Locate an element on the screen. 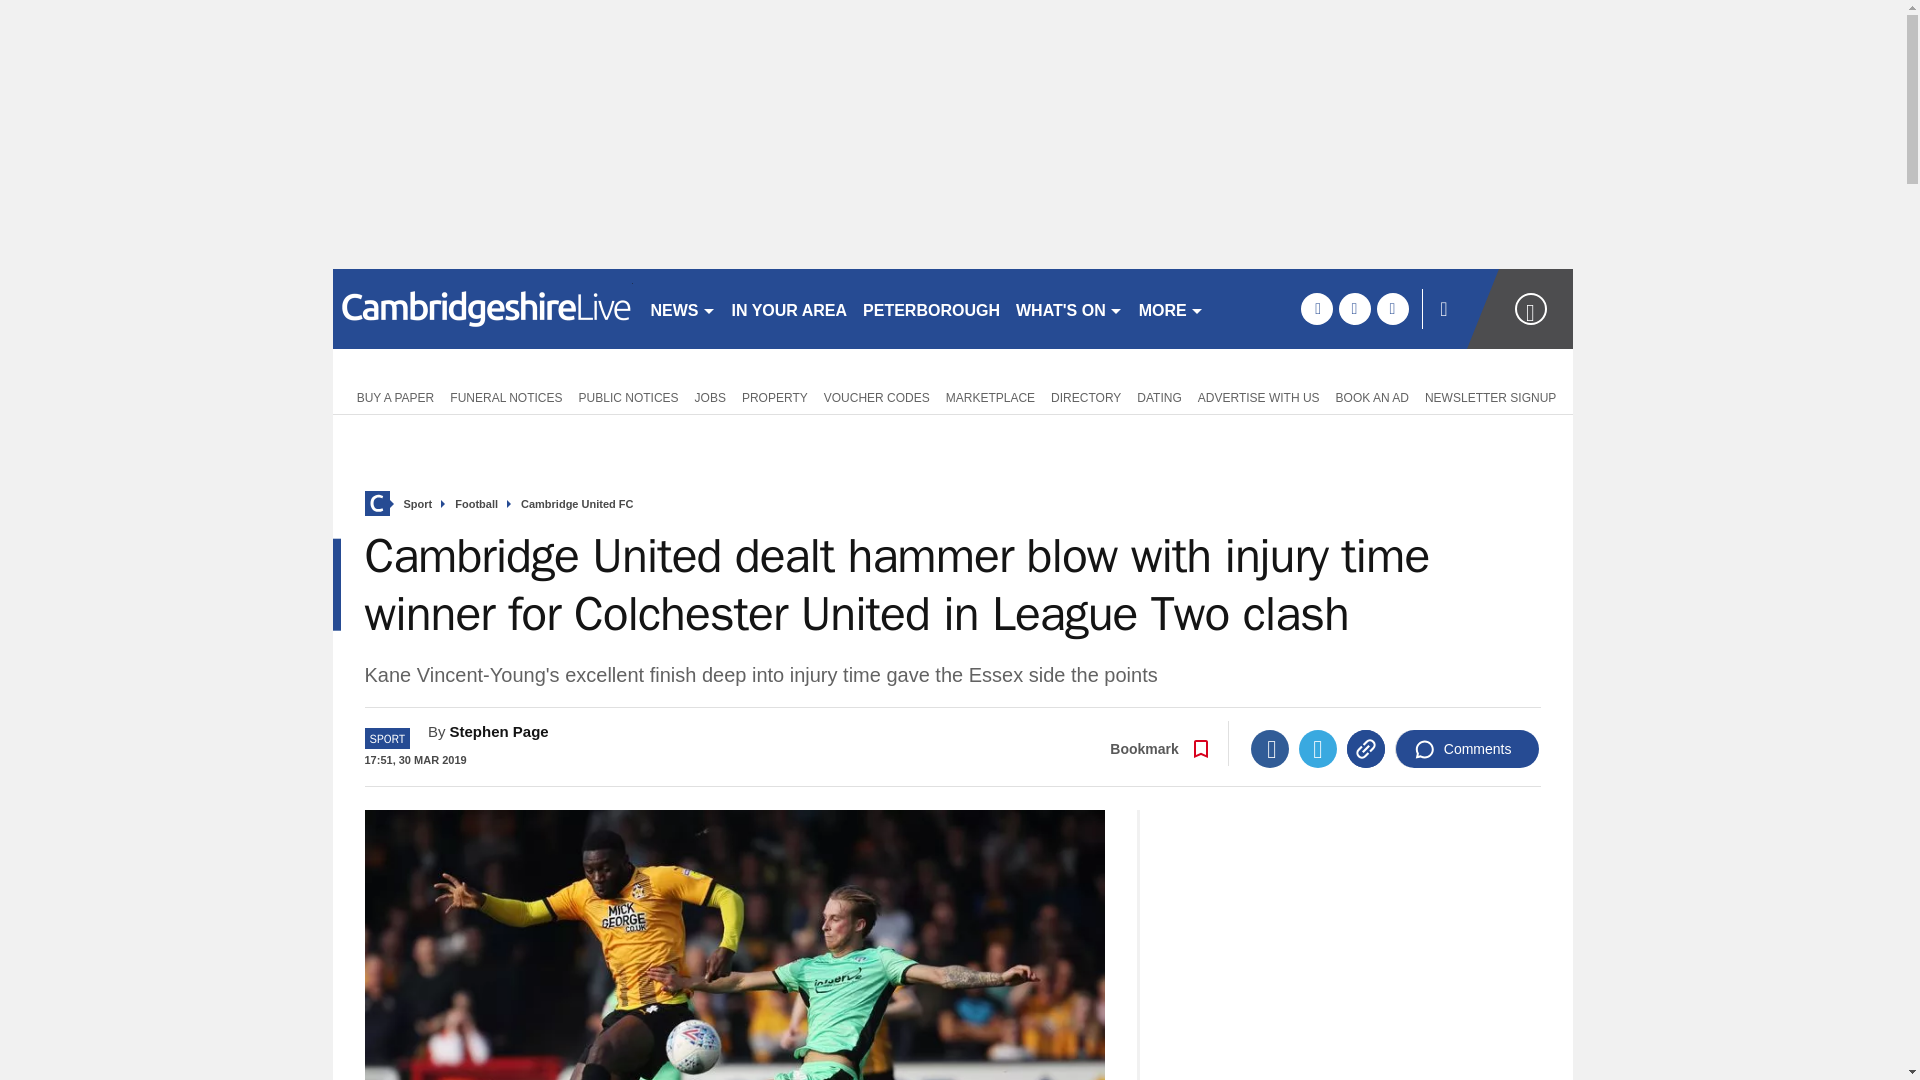  MORE is located at coordinates (1170, 308).